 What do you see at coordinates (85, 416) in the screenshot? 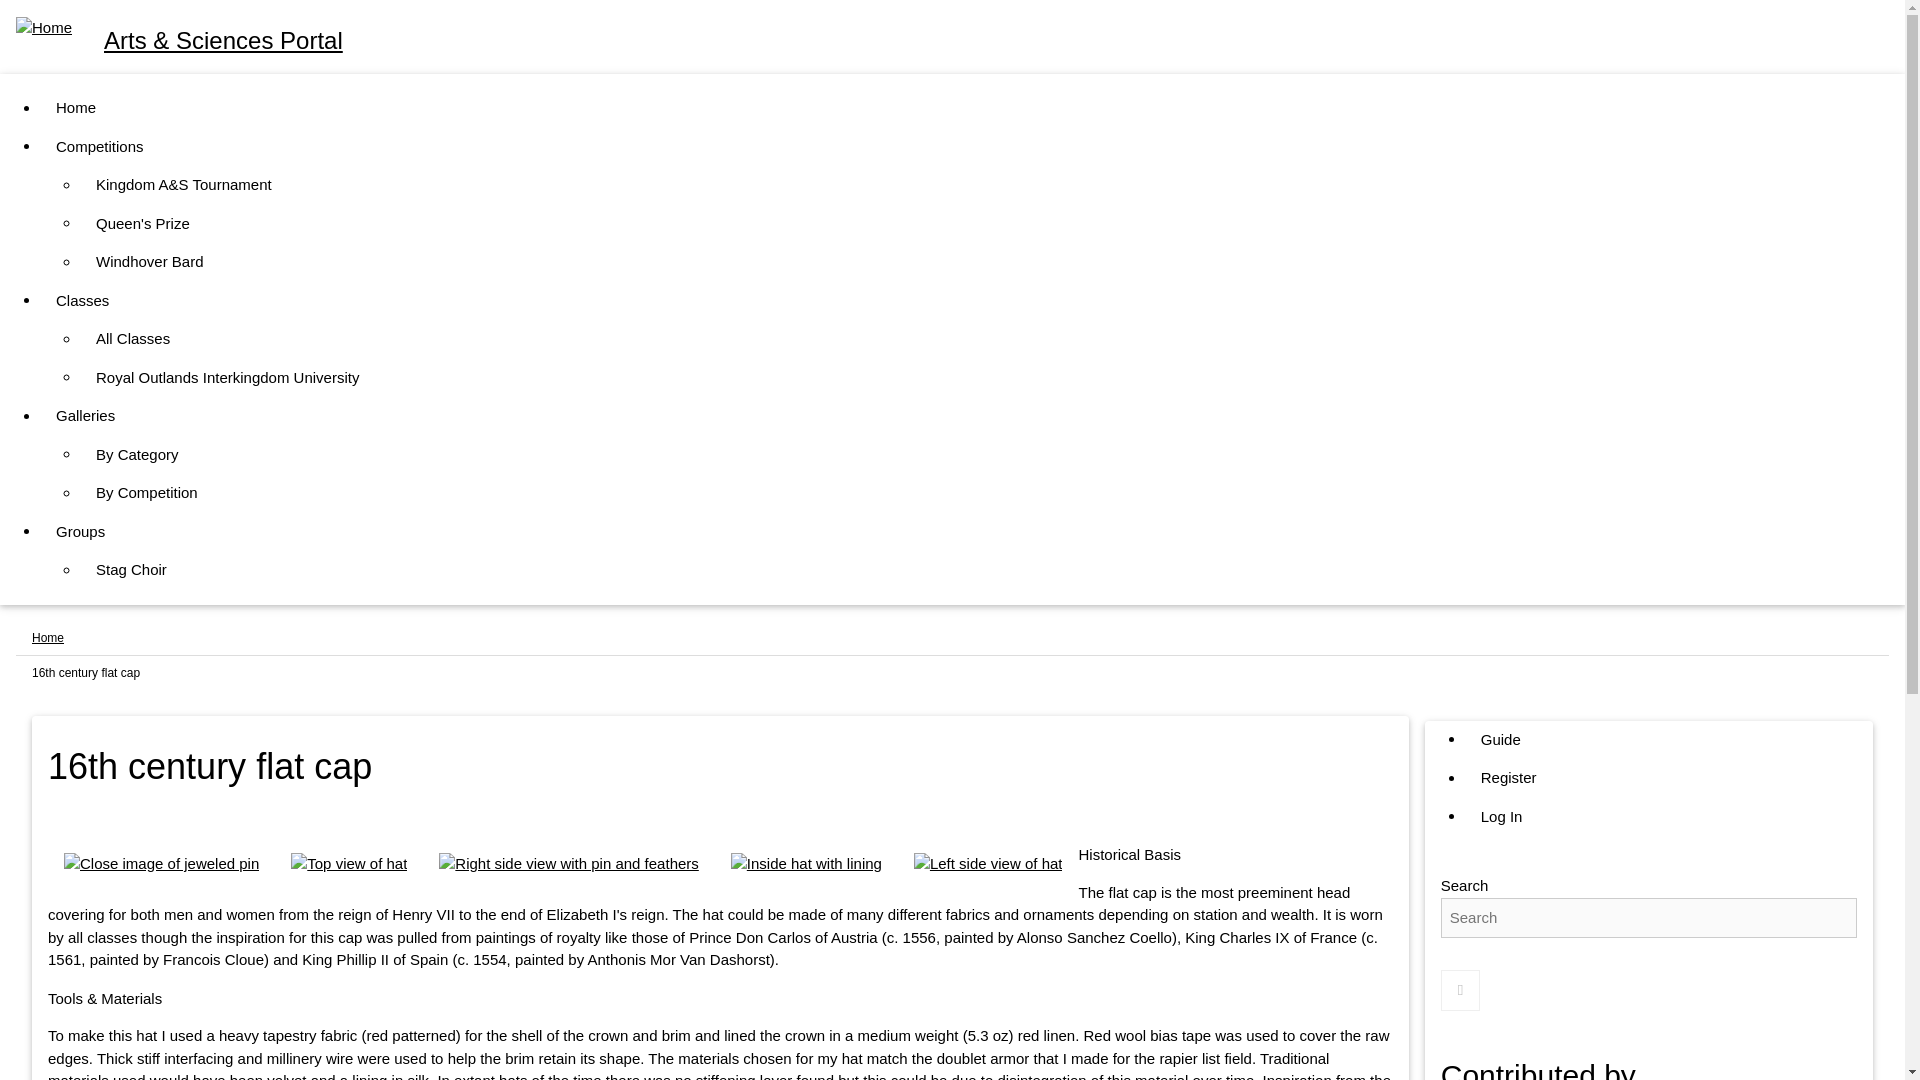
I see `Galleries` at bounding box center [85, 416].